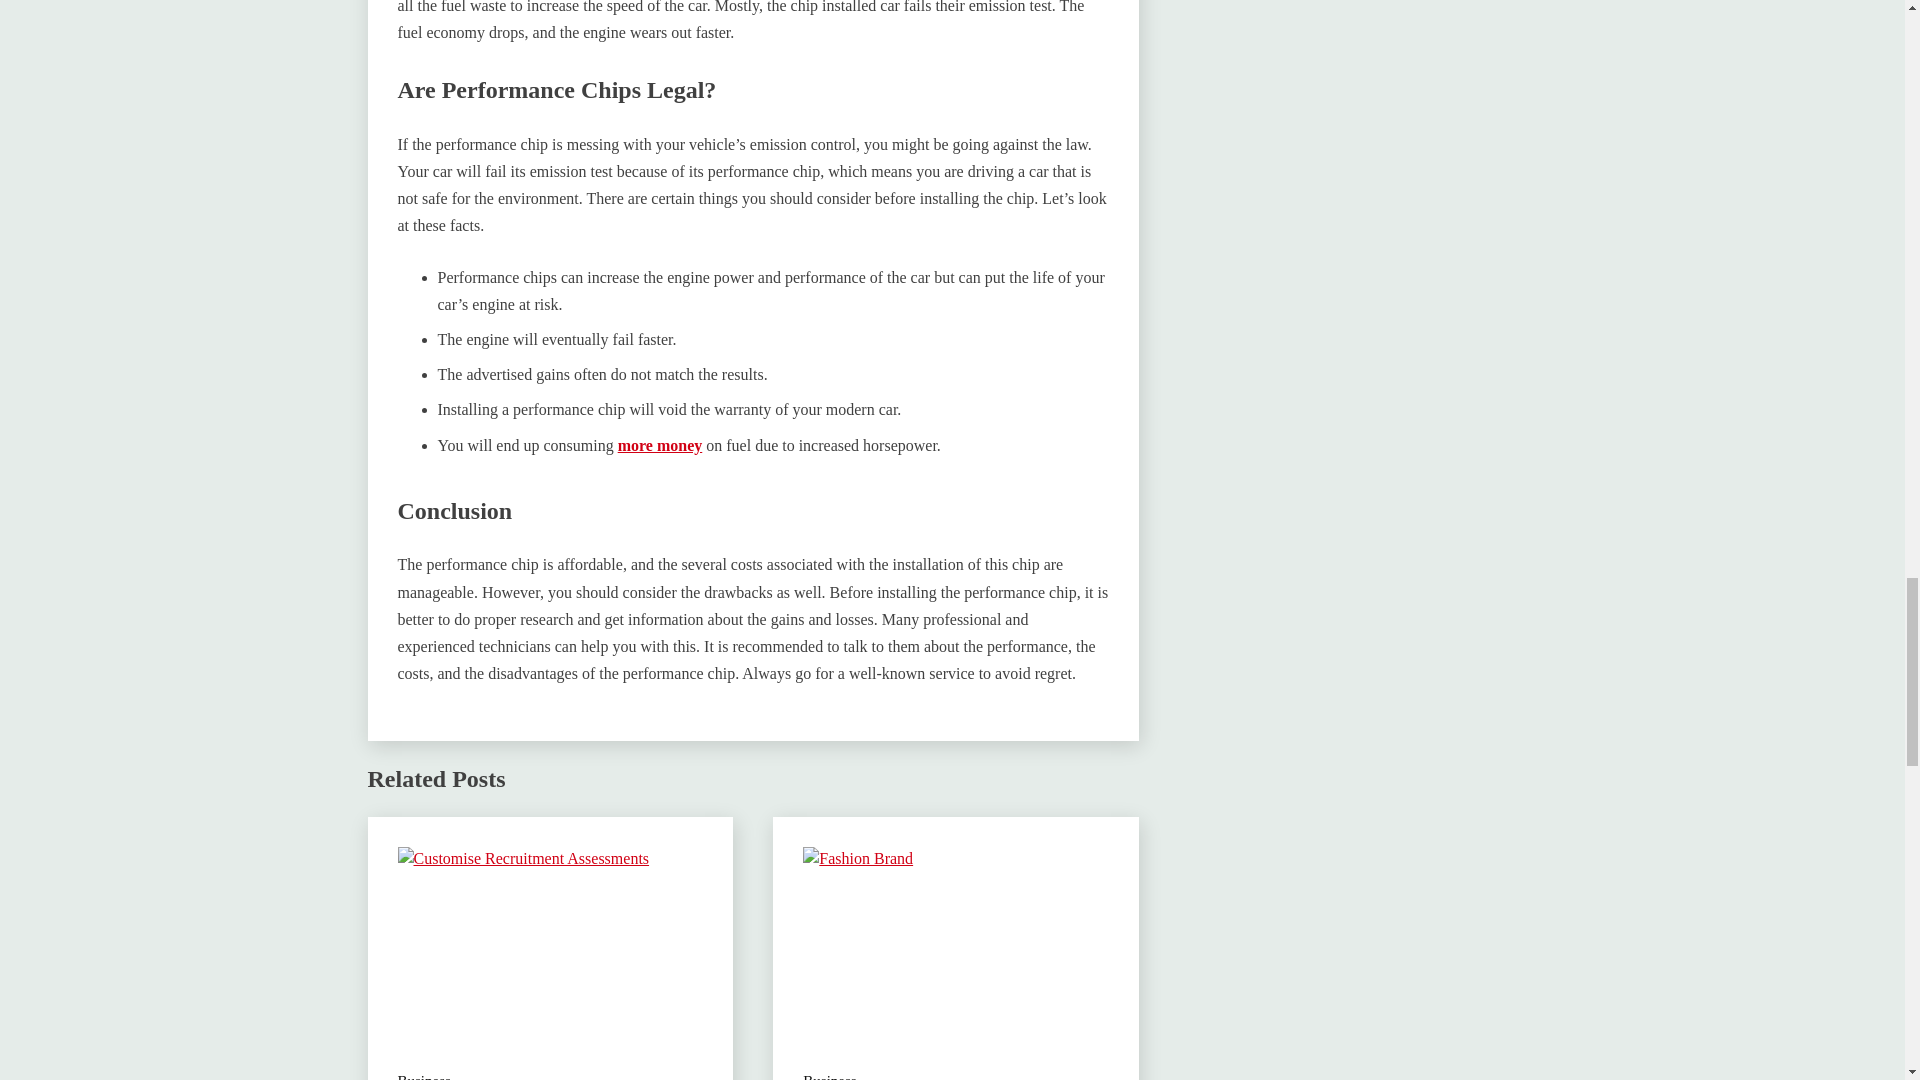 Image resolution: width=1920 pixels, height=1080 pixels. Describe the element at coordinates (424, 1075) in the screenshot. I see `Business` at that location.